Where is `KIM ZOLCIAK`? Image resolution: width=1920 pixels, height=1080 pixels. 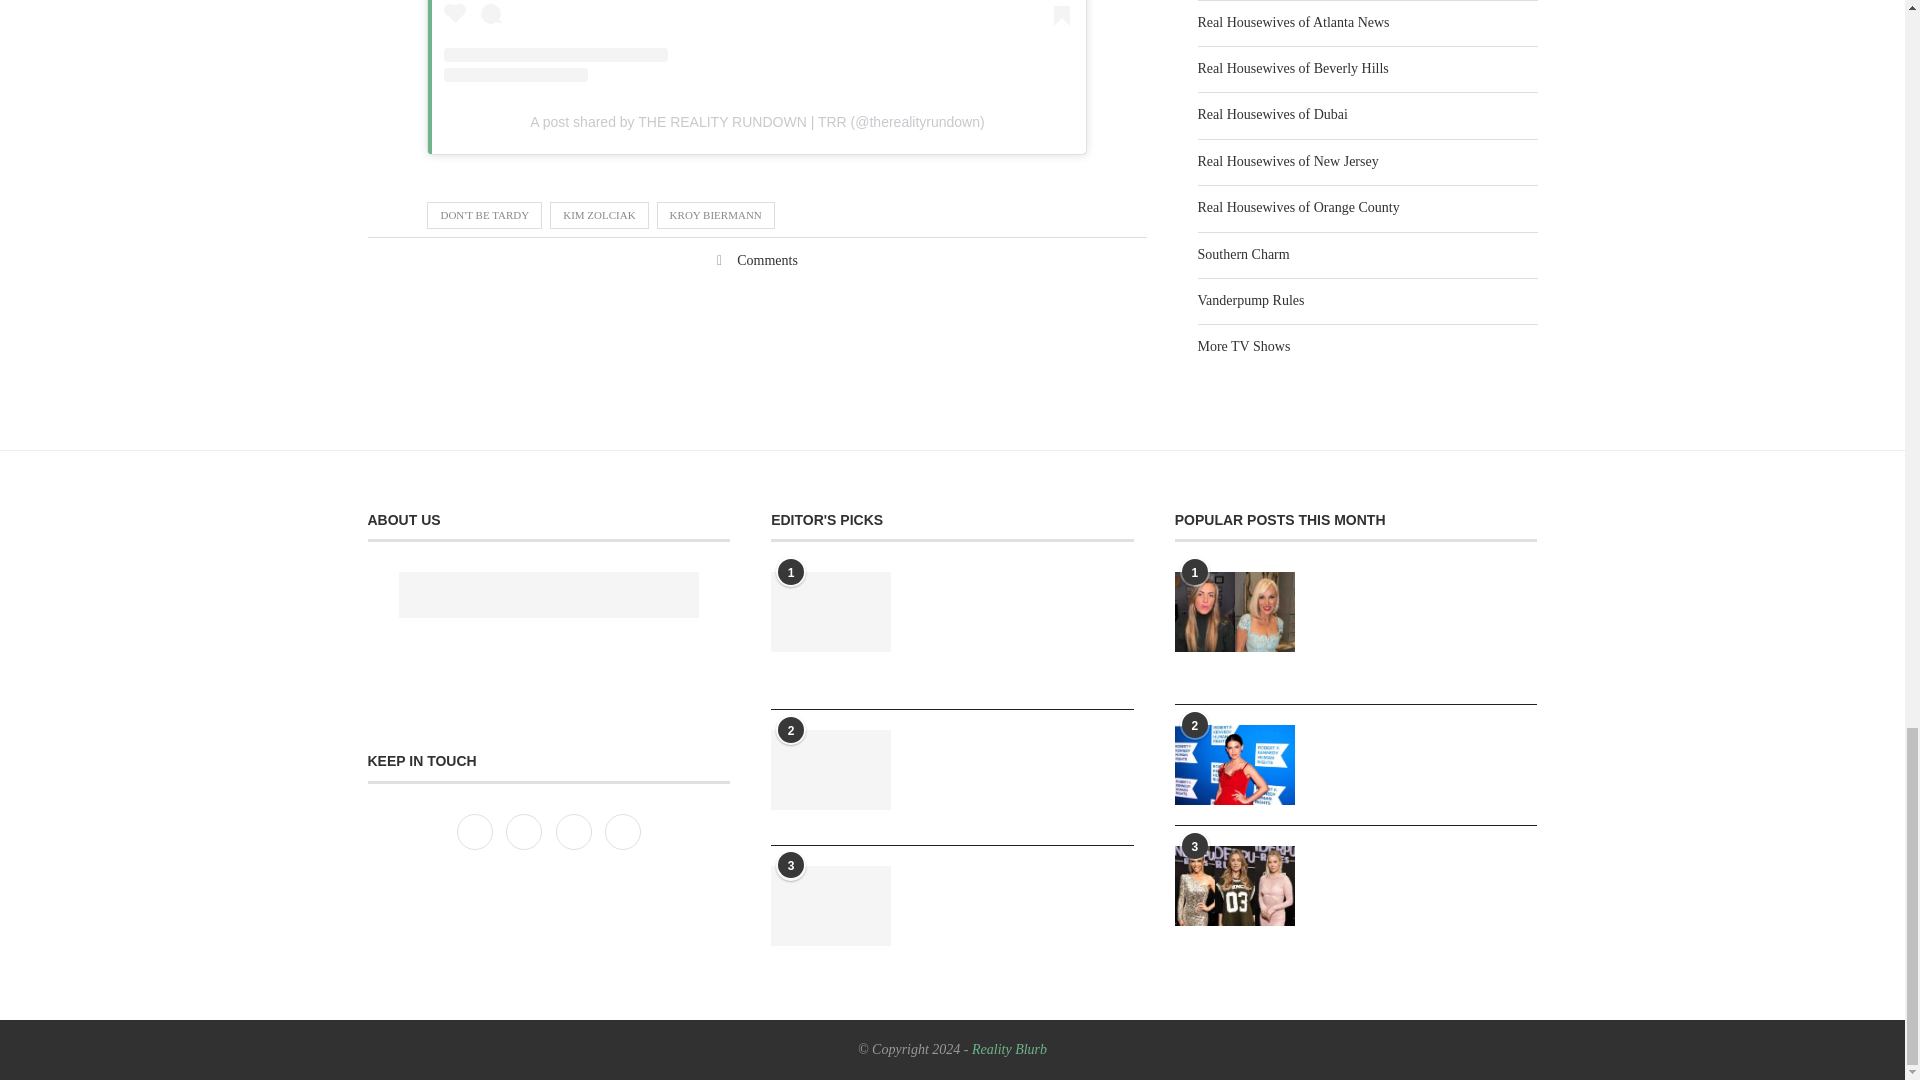 KIM ZOLCIAK is located at coordinates (598, 214).